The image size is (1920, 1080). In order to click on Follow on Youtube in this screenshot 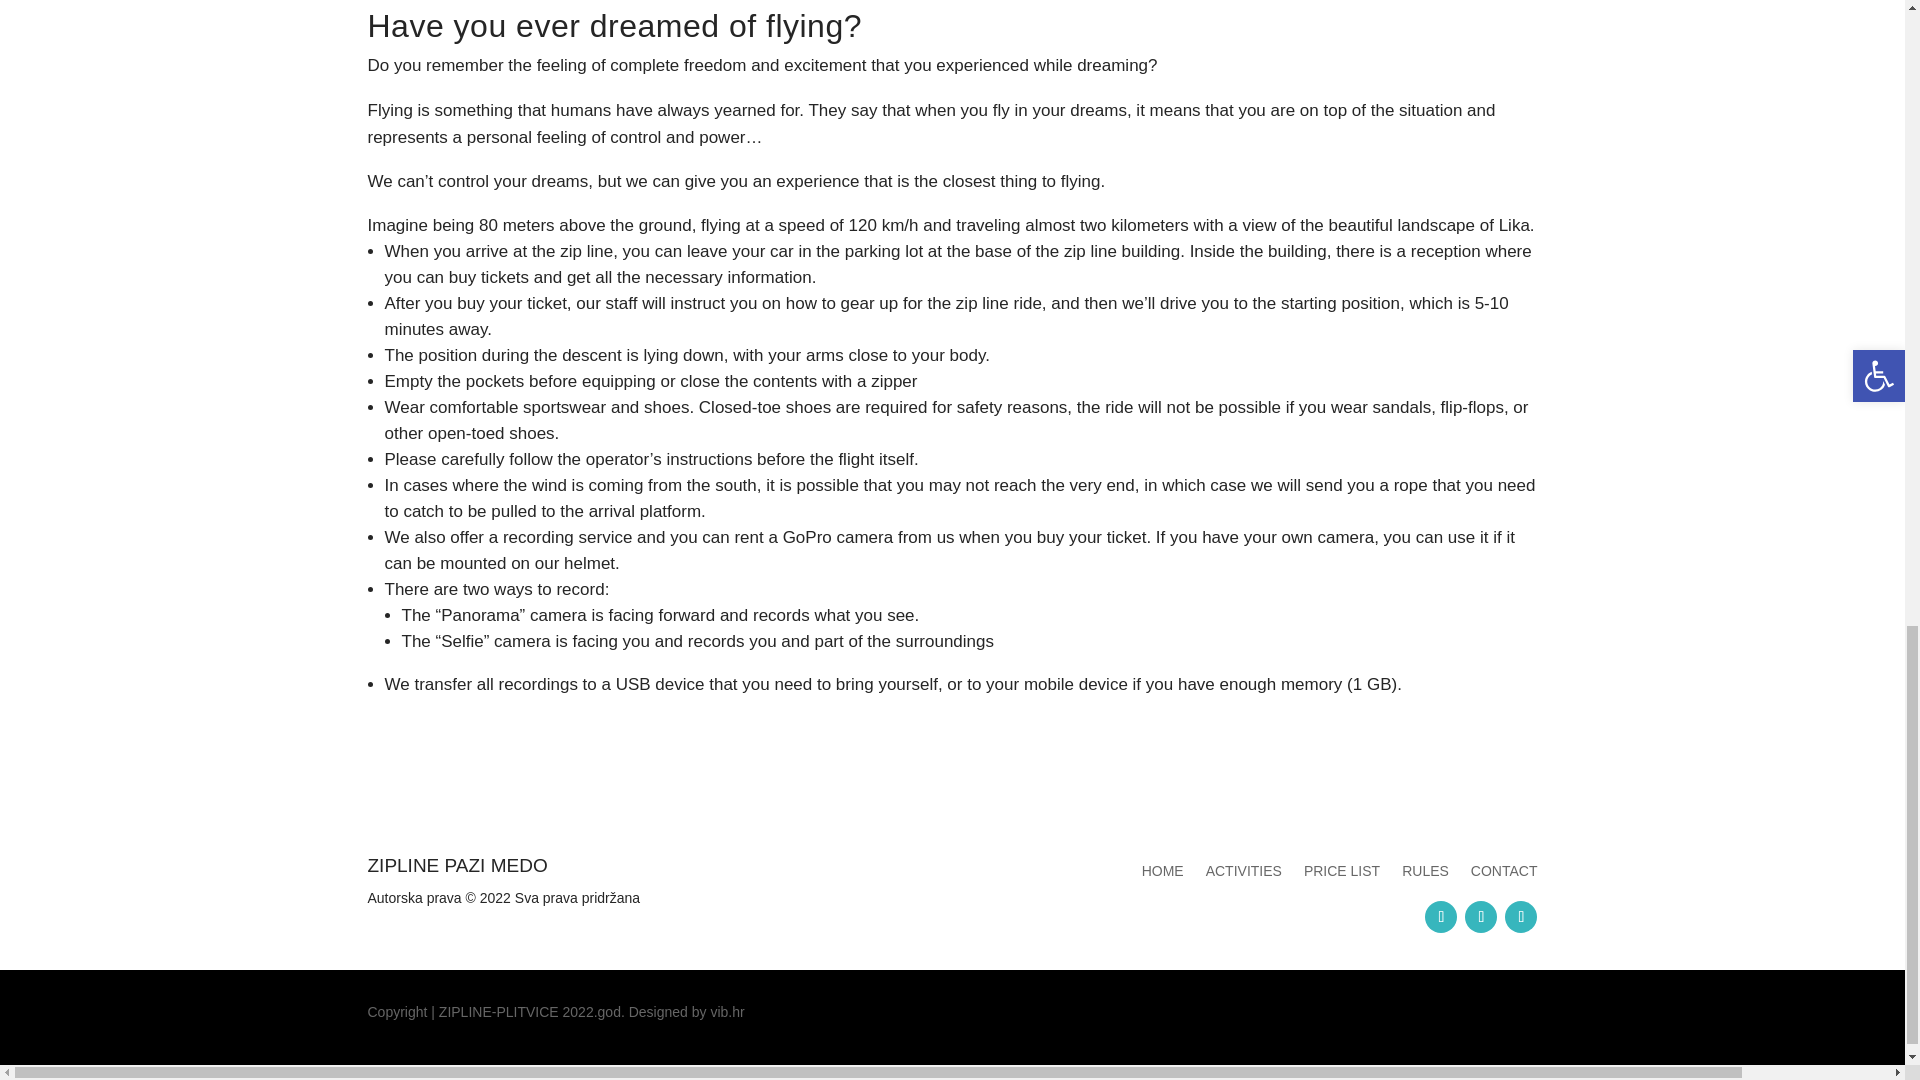, I will do `click(1521, 916)`.